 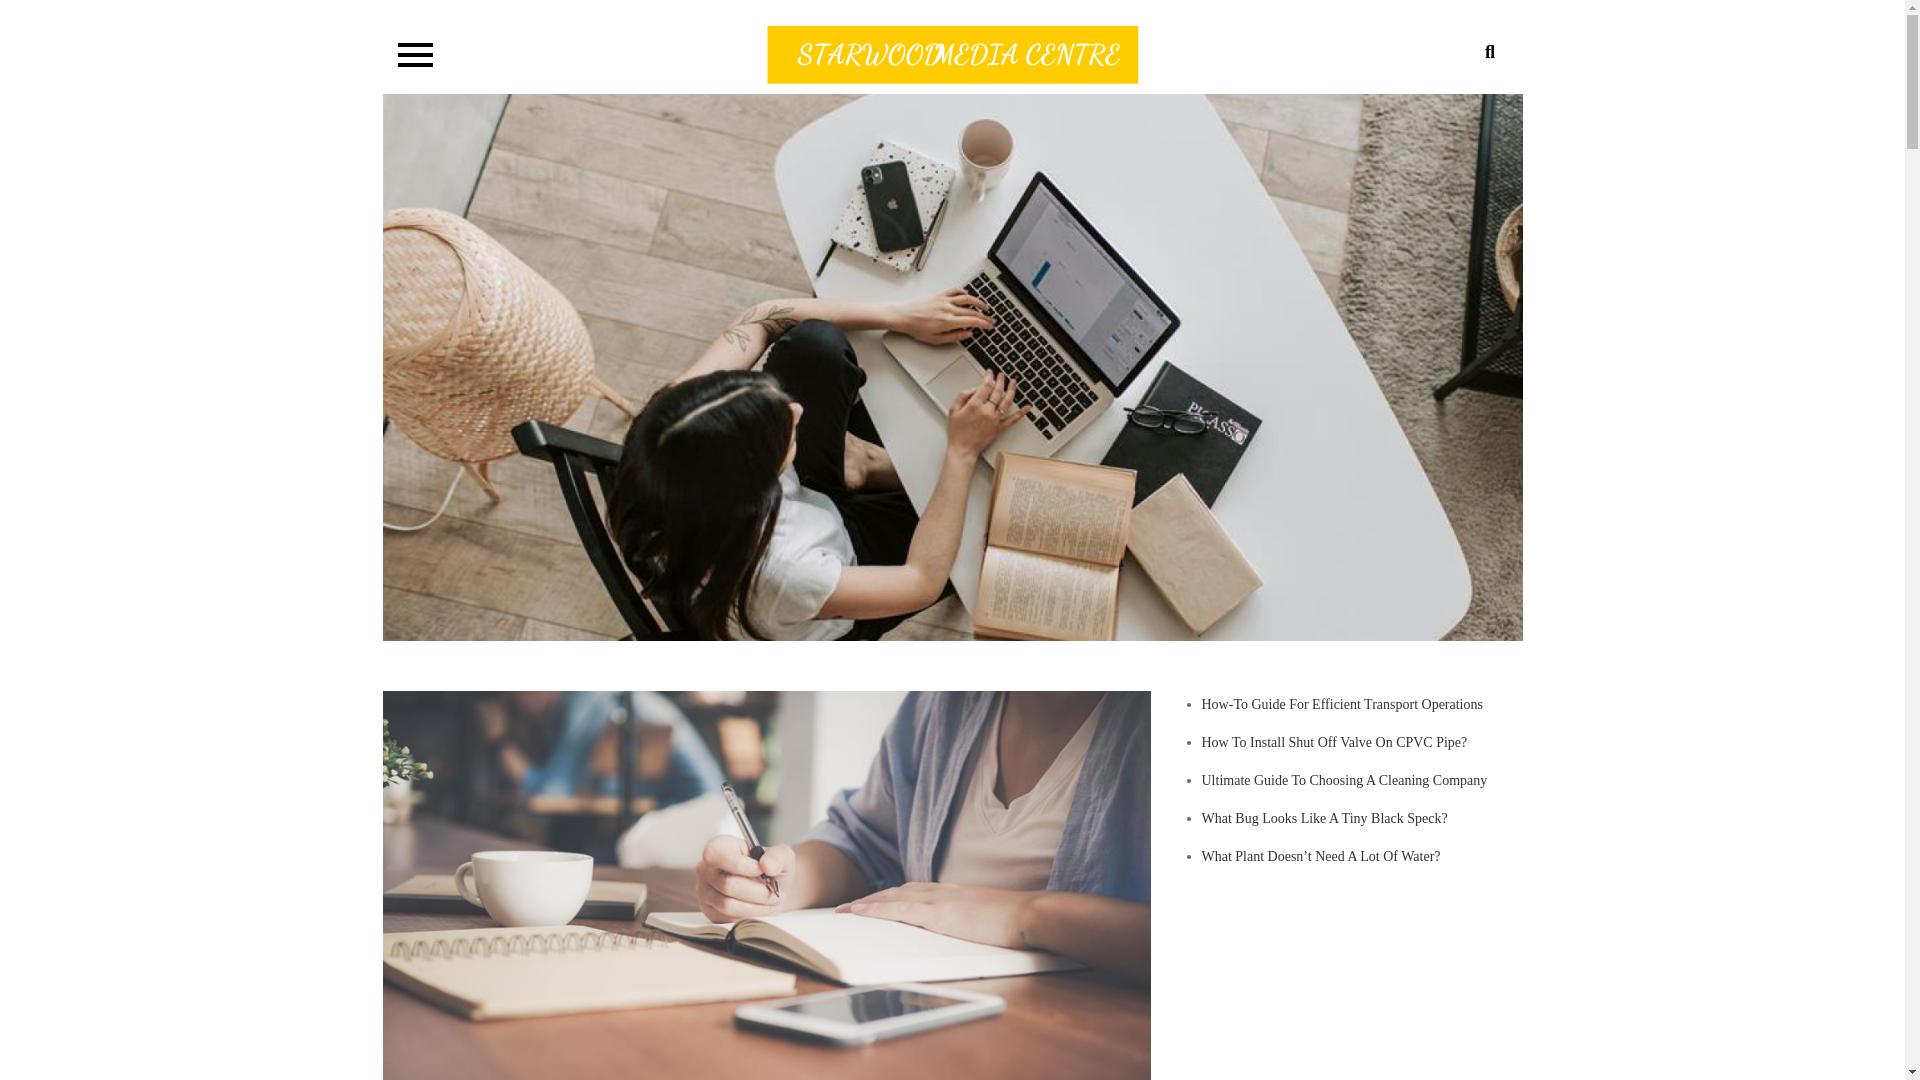 I want to click on Ultimate Guide To Choosing A Cleaning Company, so click(x=1344, y=780).